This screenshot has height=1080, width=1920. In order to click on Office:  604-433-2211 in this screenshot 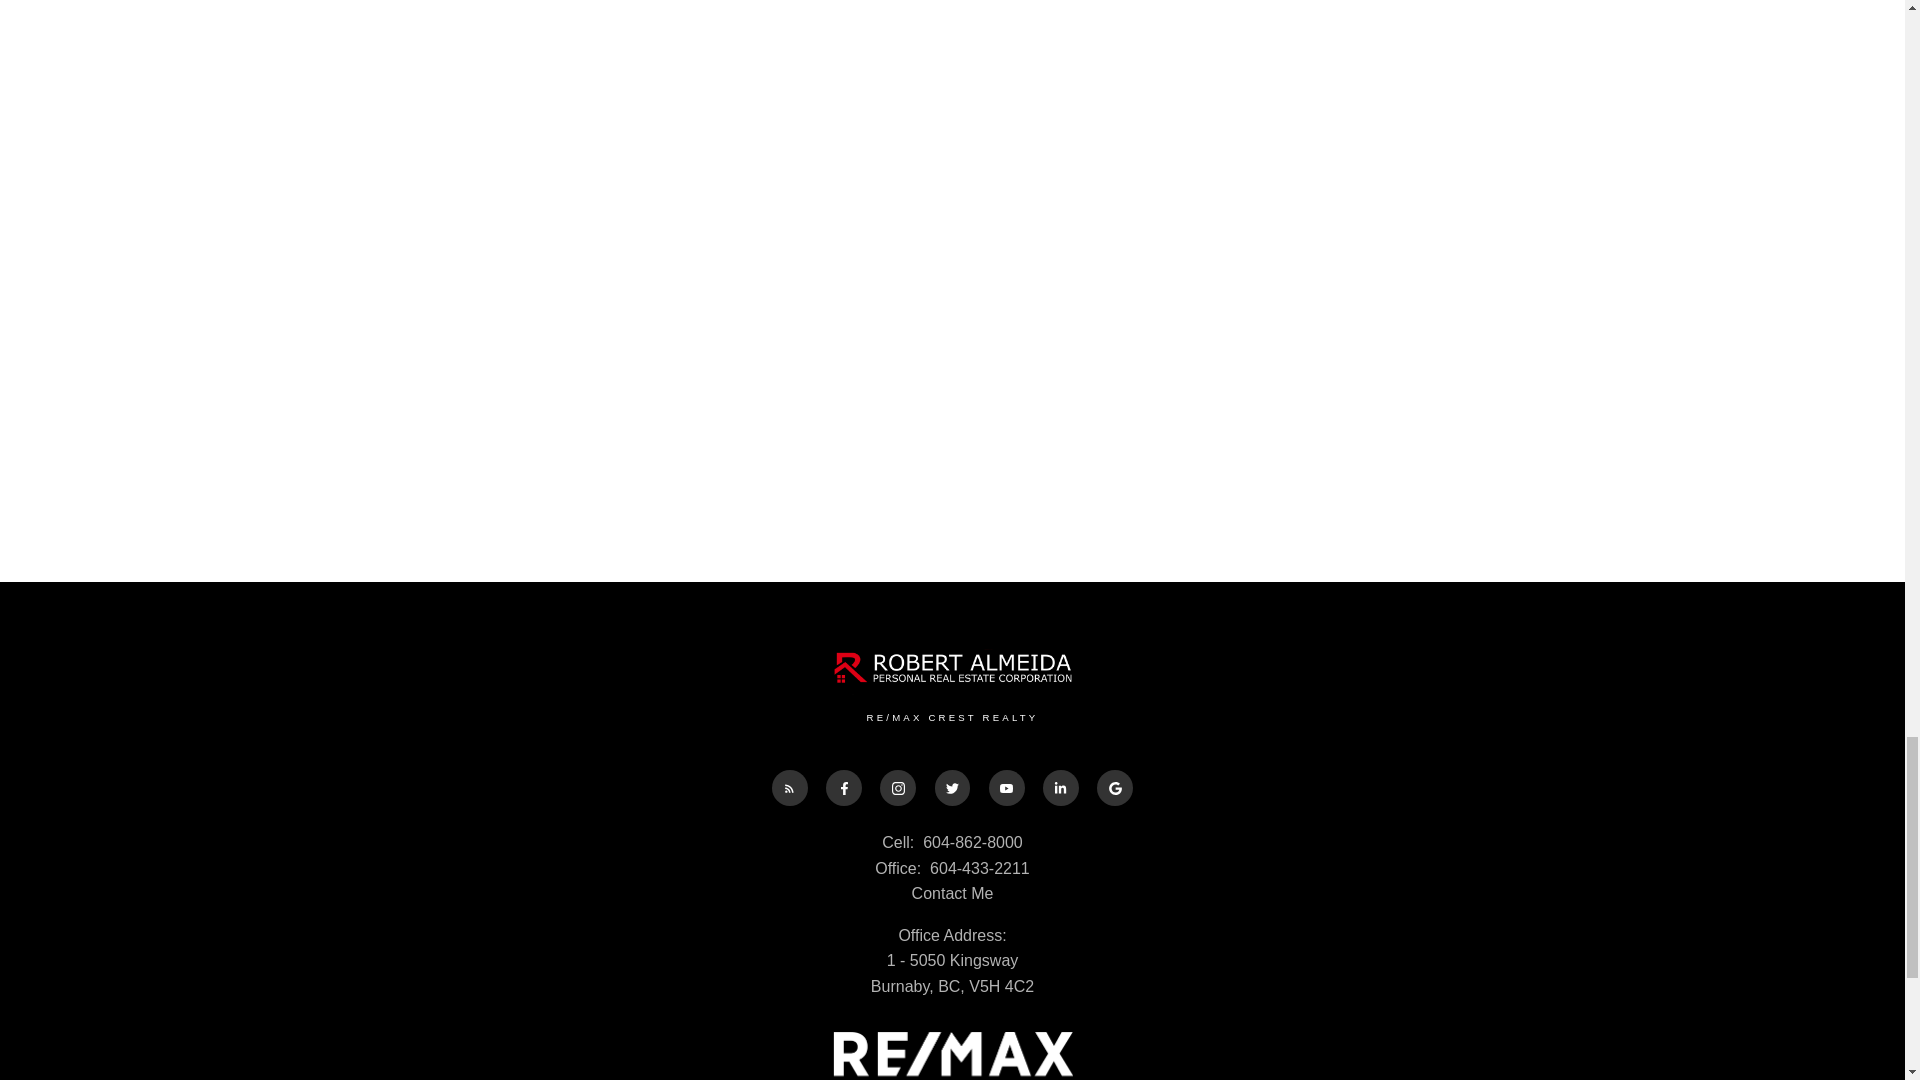, I will do `click(952, 869)`.